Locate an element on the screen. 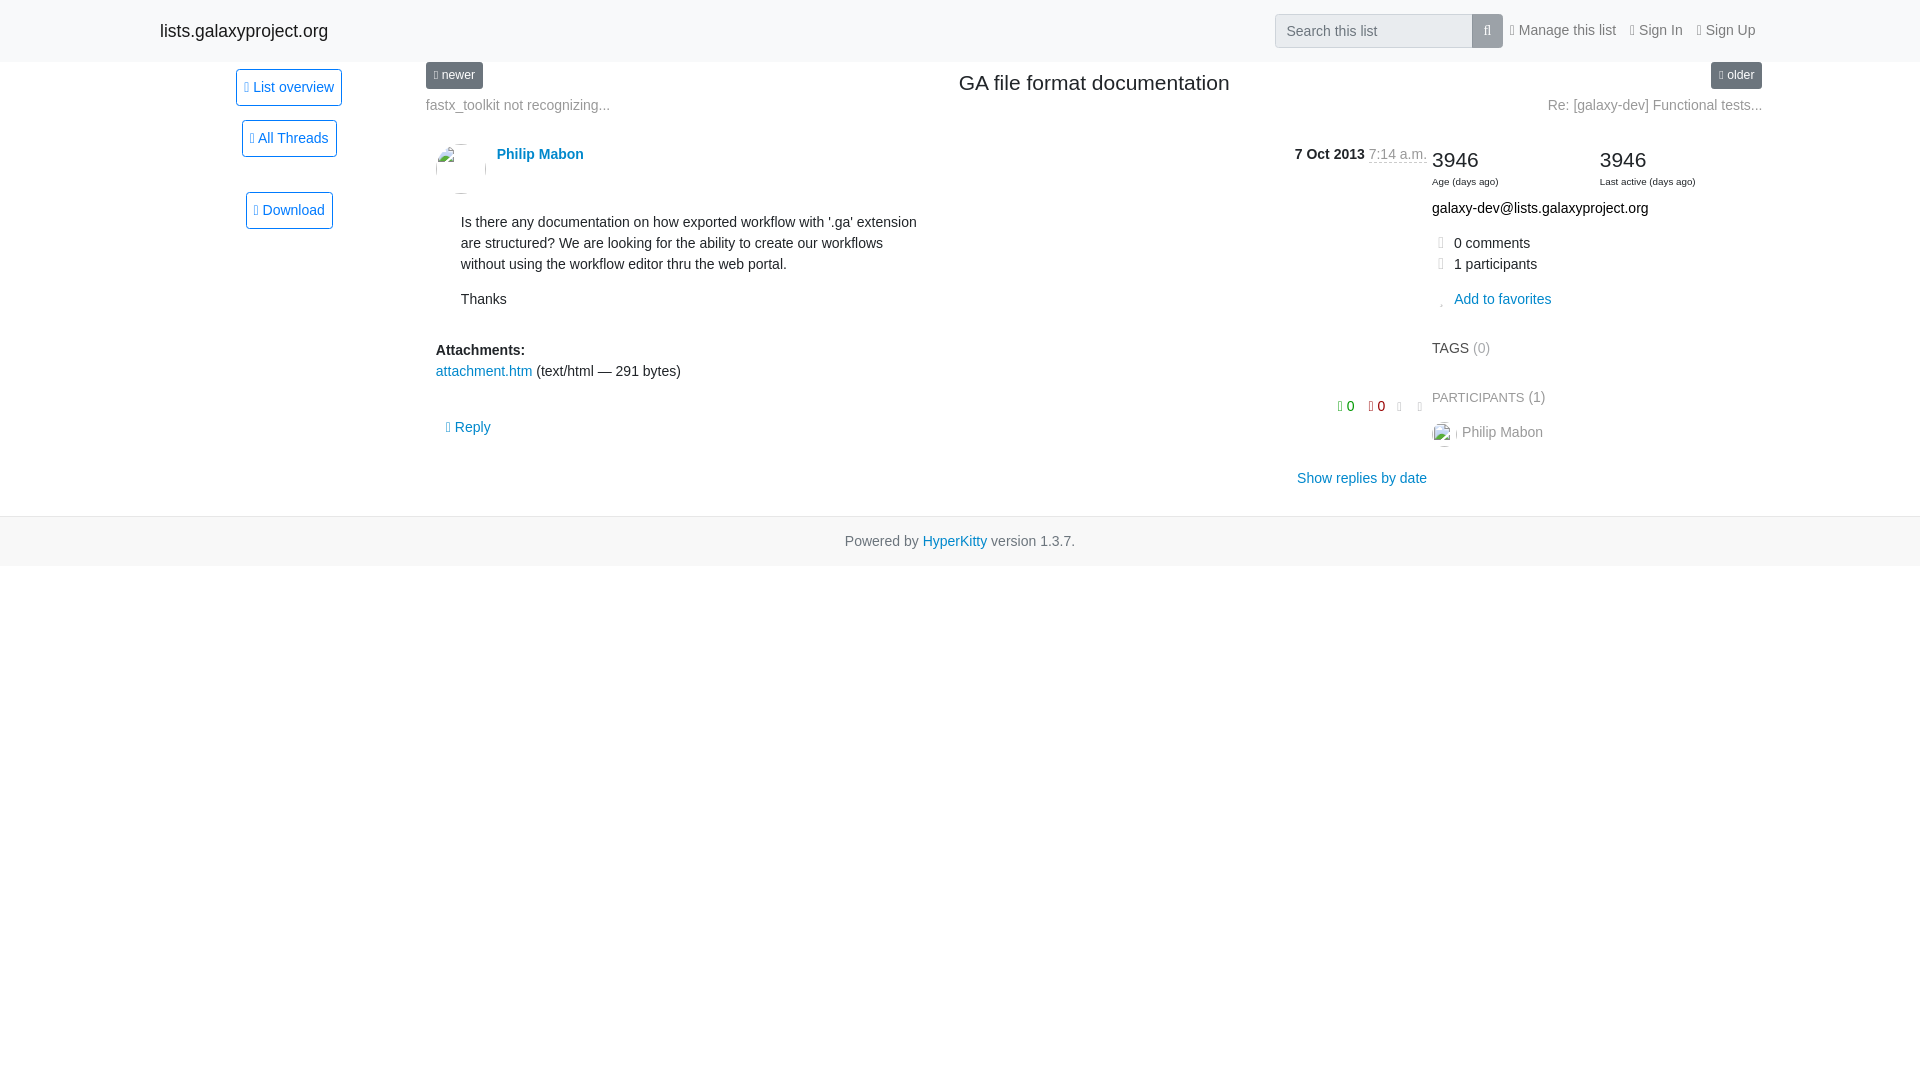 Image resolution: width=1920 pixels, height=1080 pixels. See the profile for Philip Mabon is located at coordinates (540, 154).